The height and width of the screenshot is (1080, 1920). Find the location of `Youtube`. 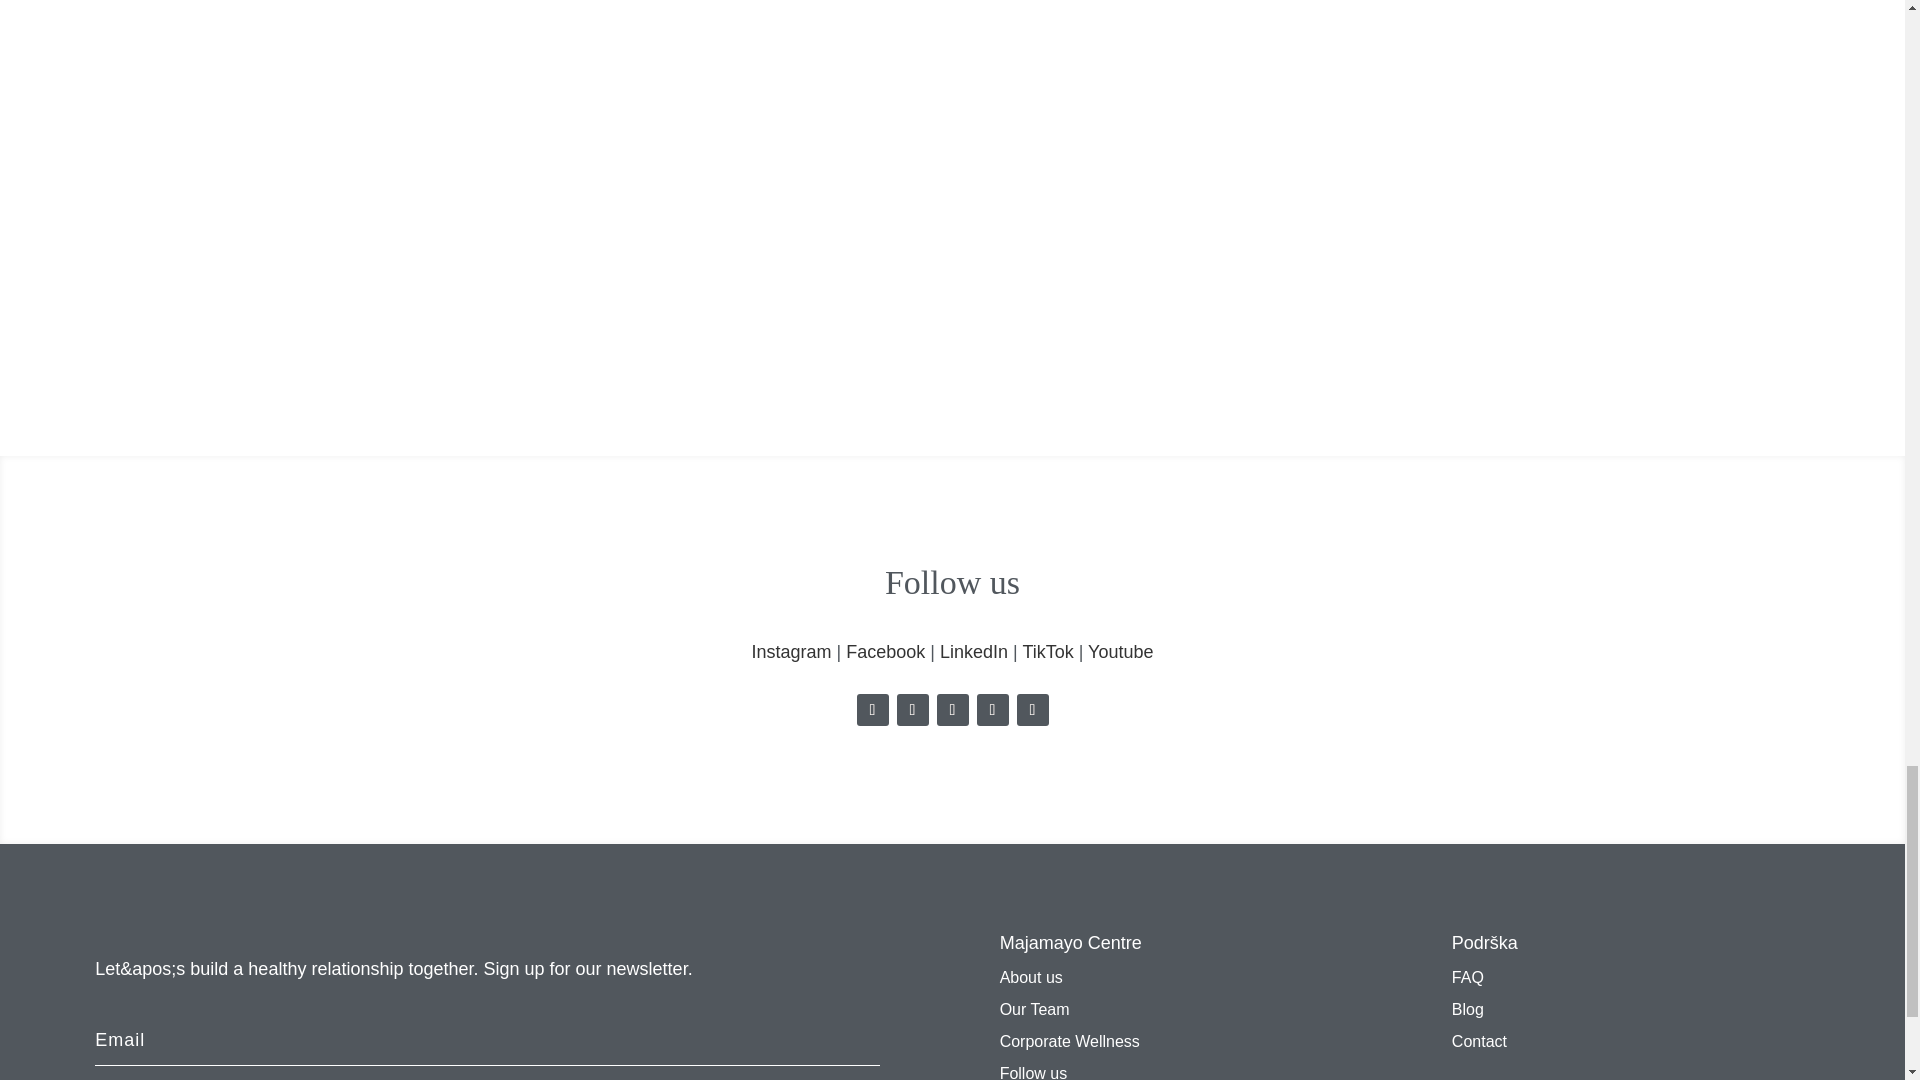

Youtube is located at coordinates (1120, 652).